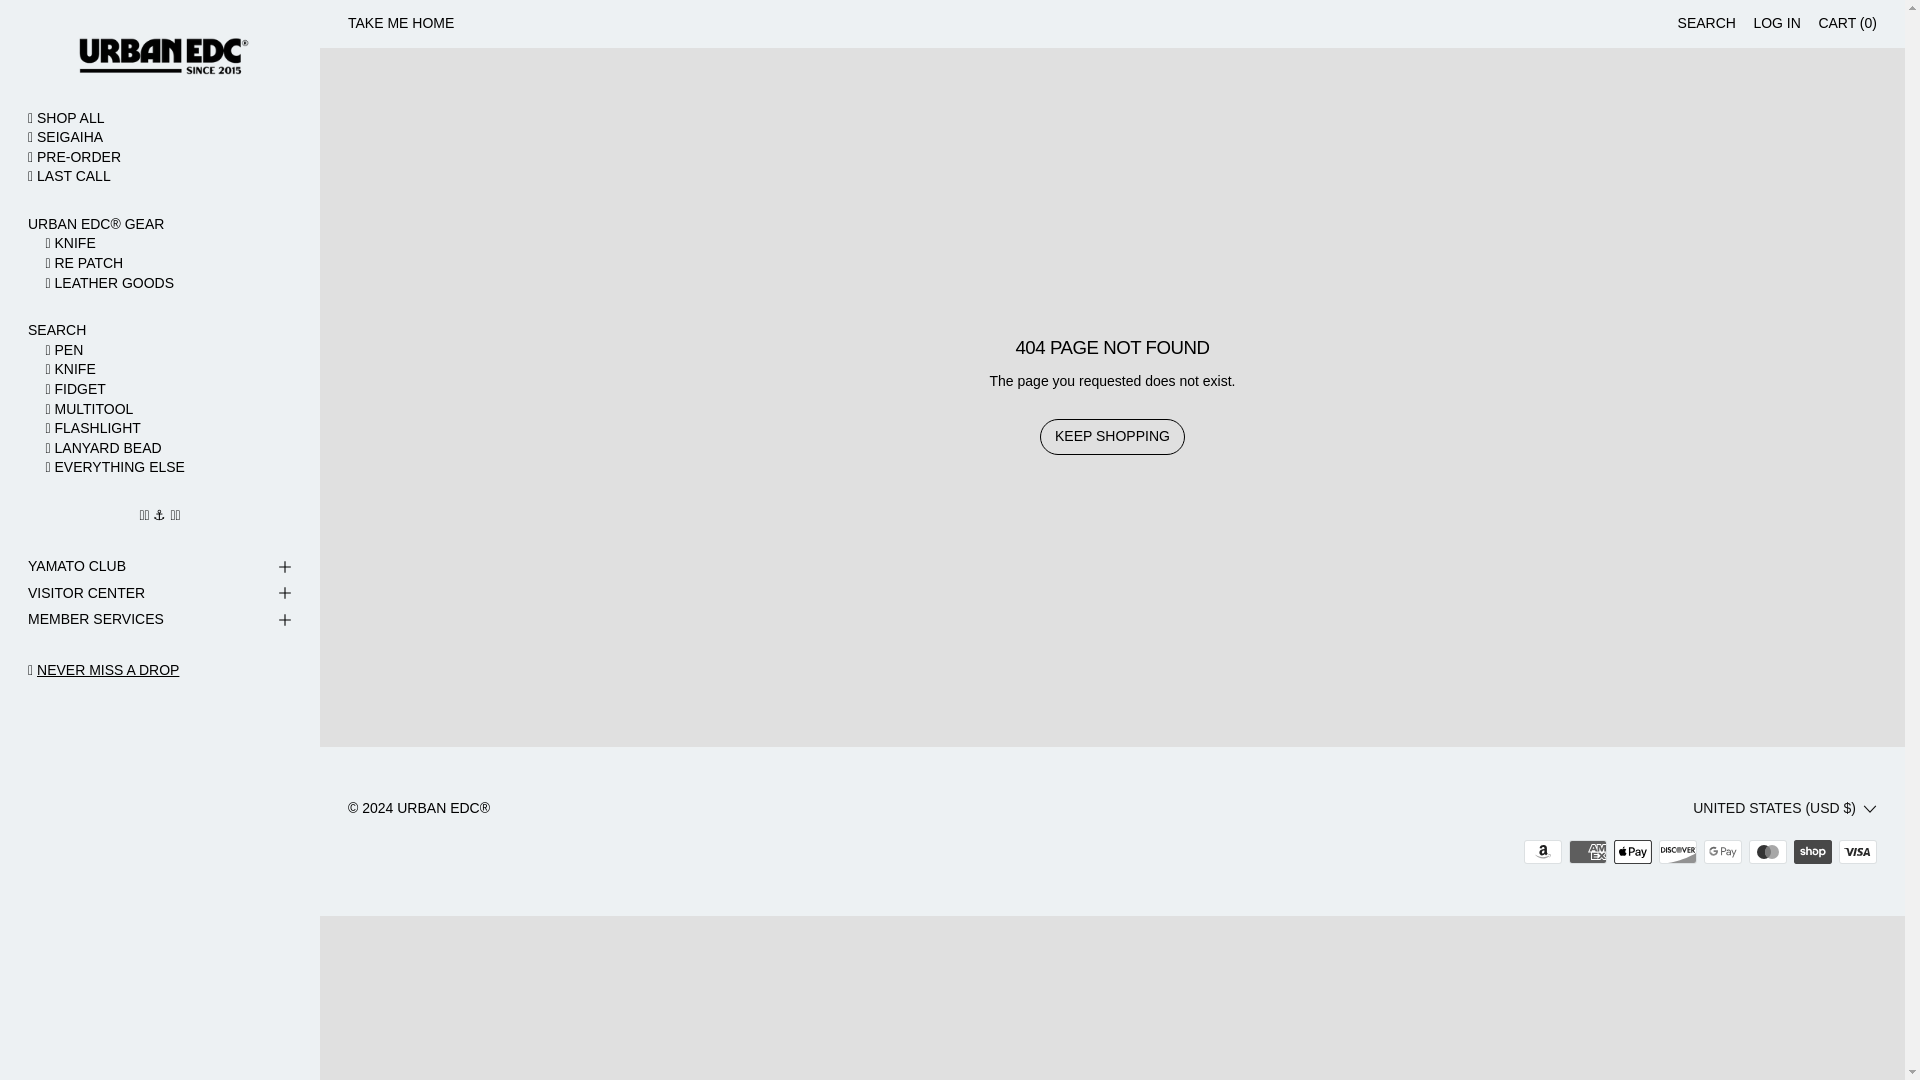 This screenshot has width=1920, height=1080. What do you see at coordinates (1706, 24) in the screenshot?
I see `SEARCH` at bounding box center [1706, 24].